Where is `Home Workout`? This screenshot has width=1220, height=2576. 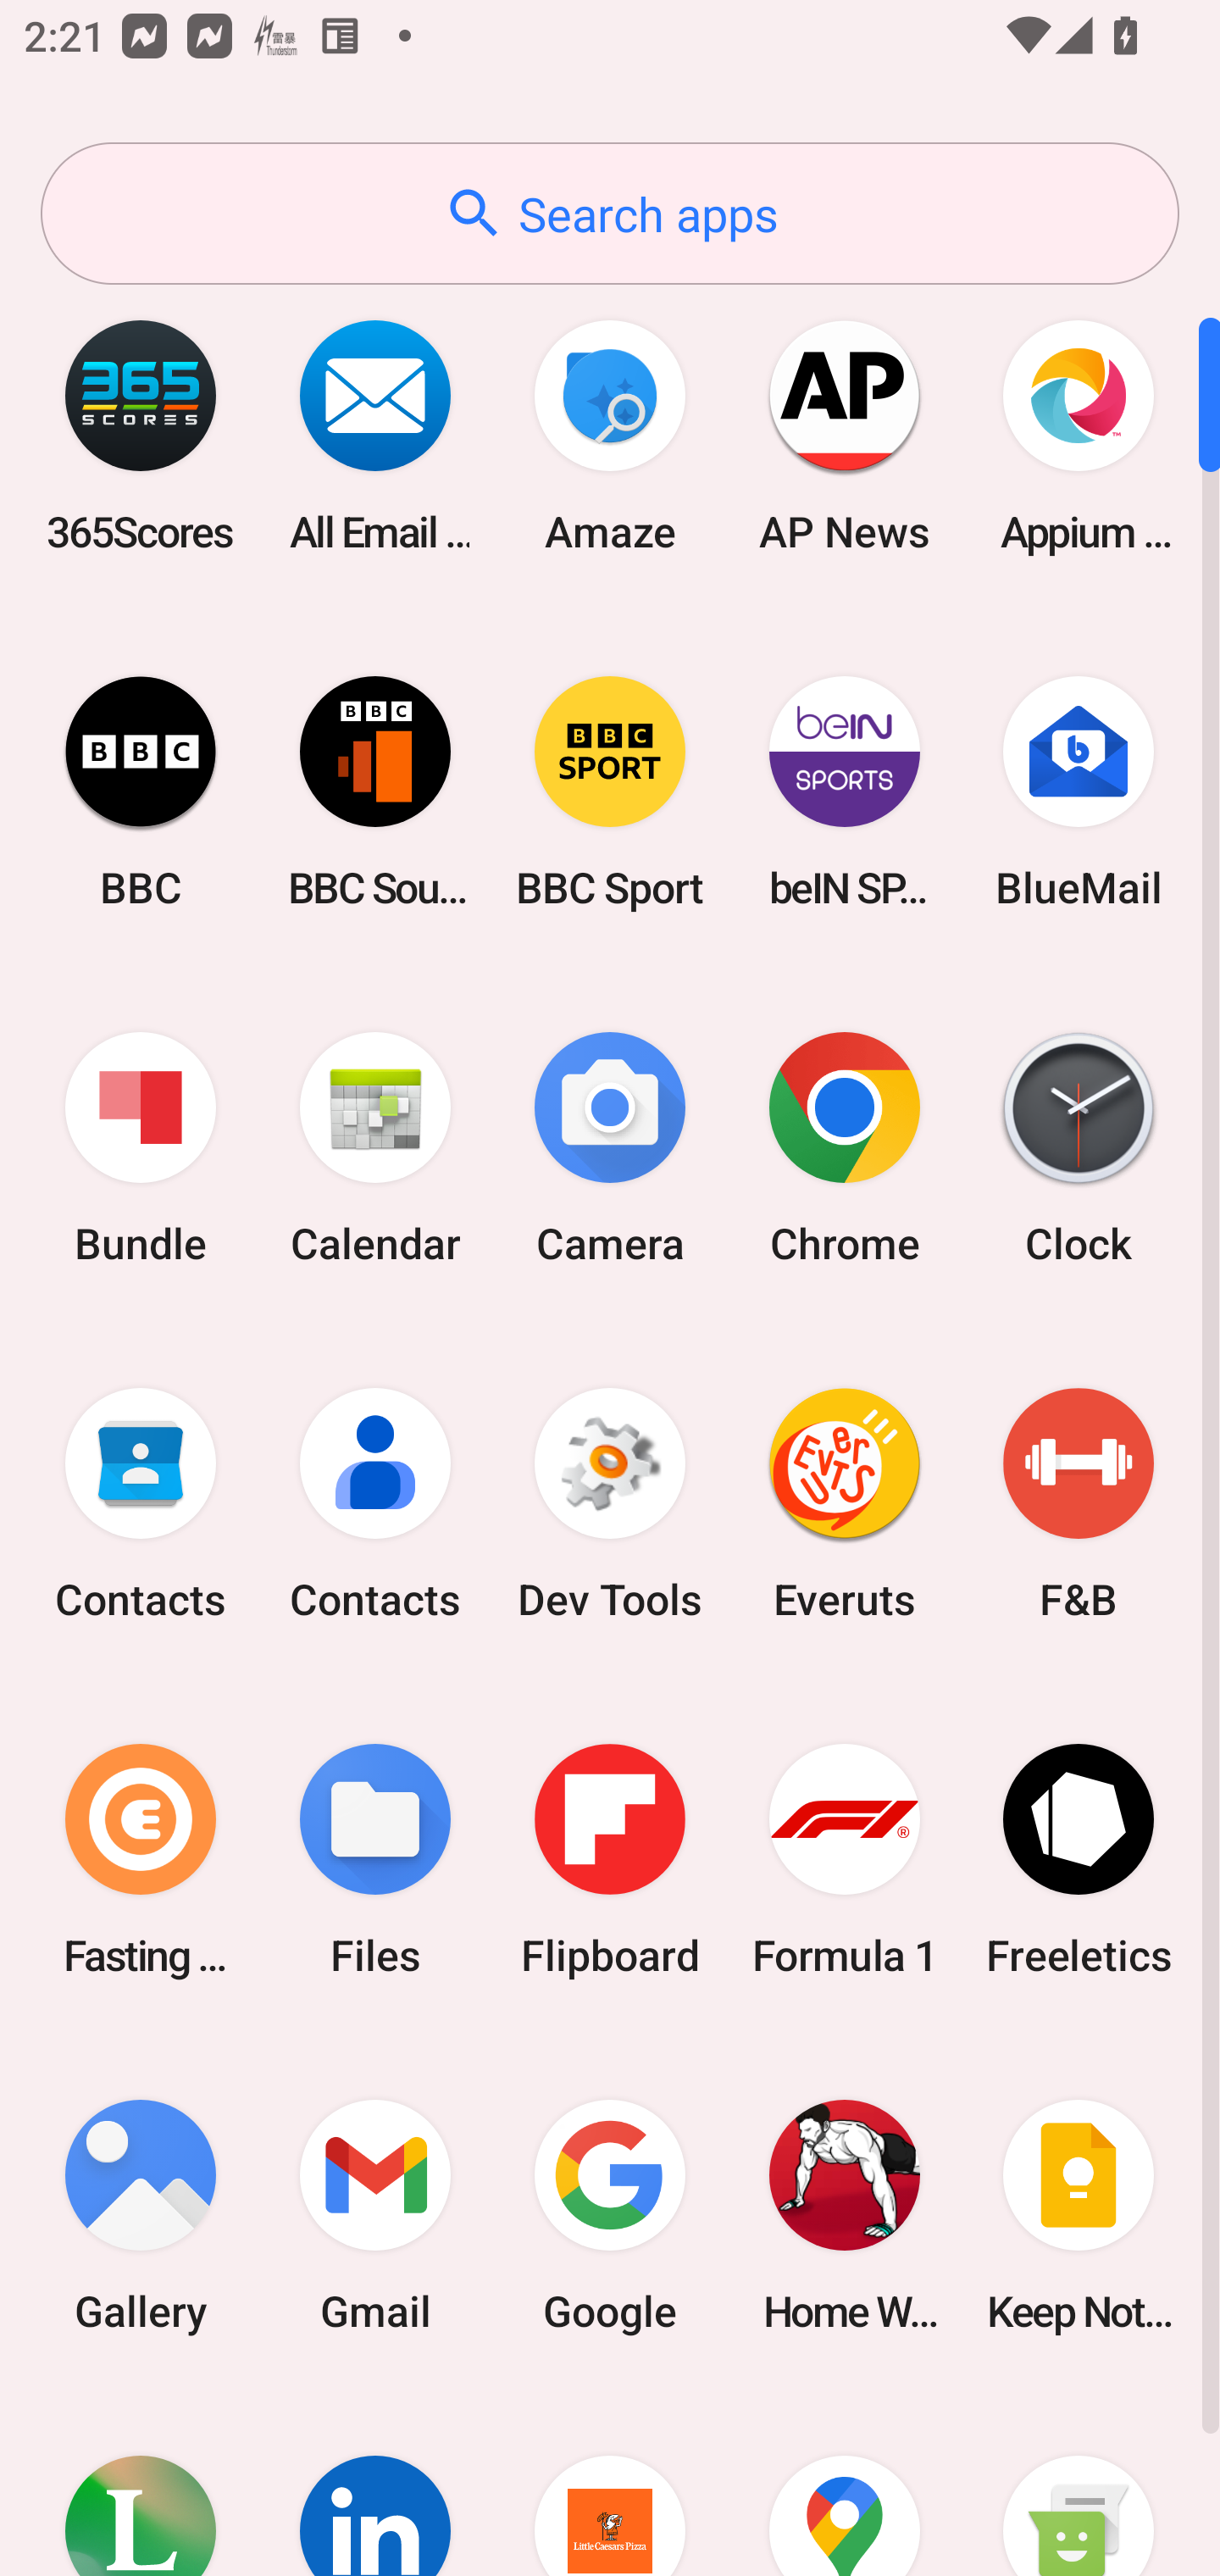 Home Workout is located at coordinates (844, 2215).